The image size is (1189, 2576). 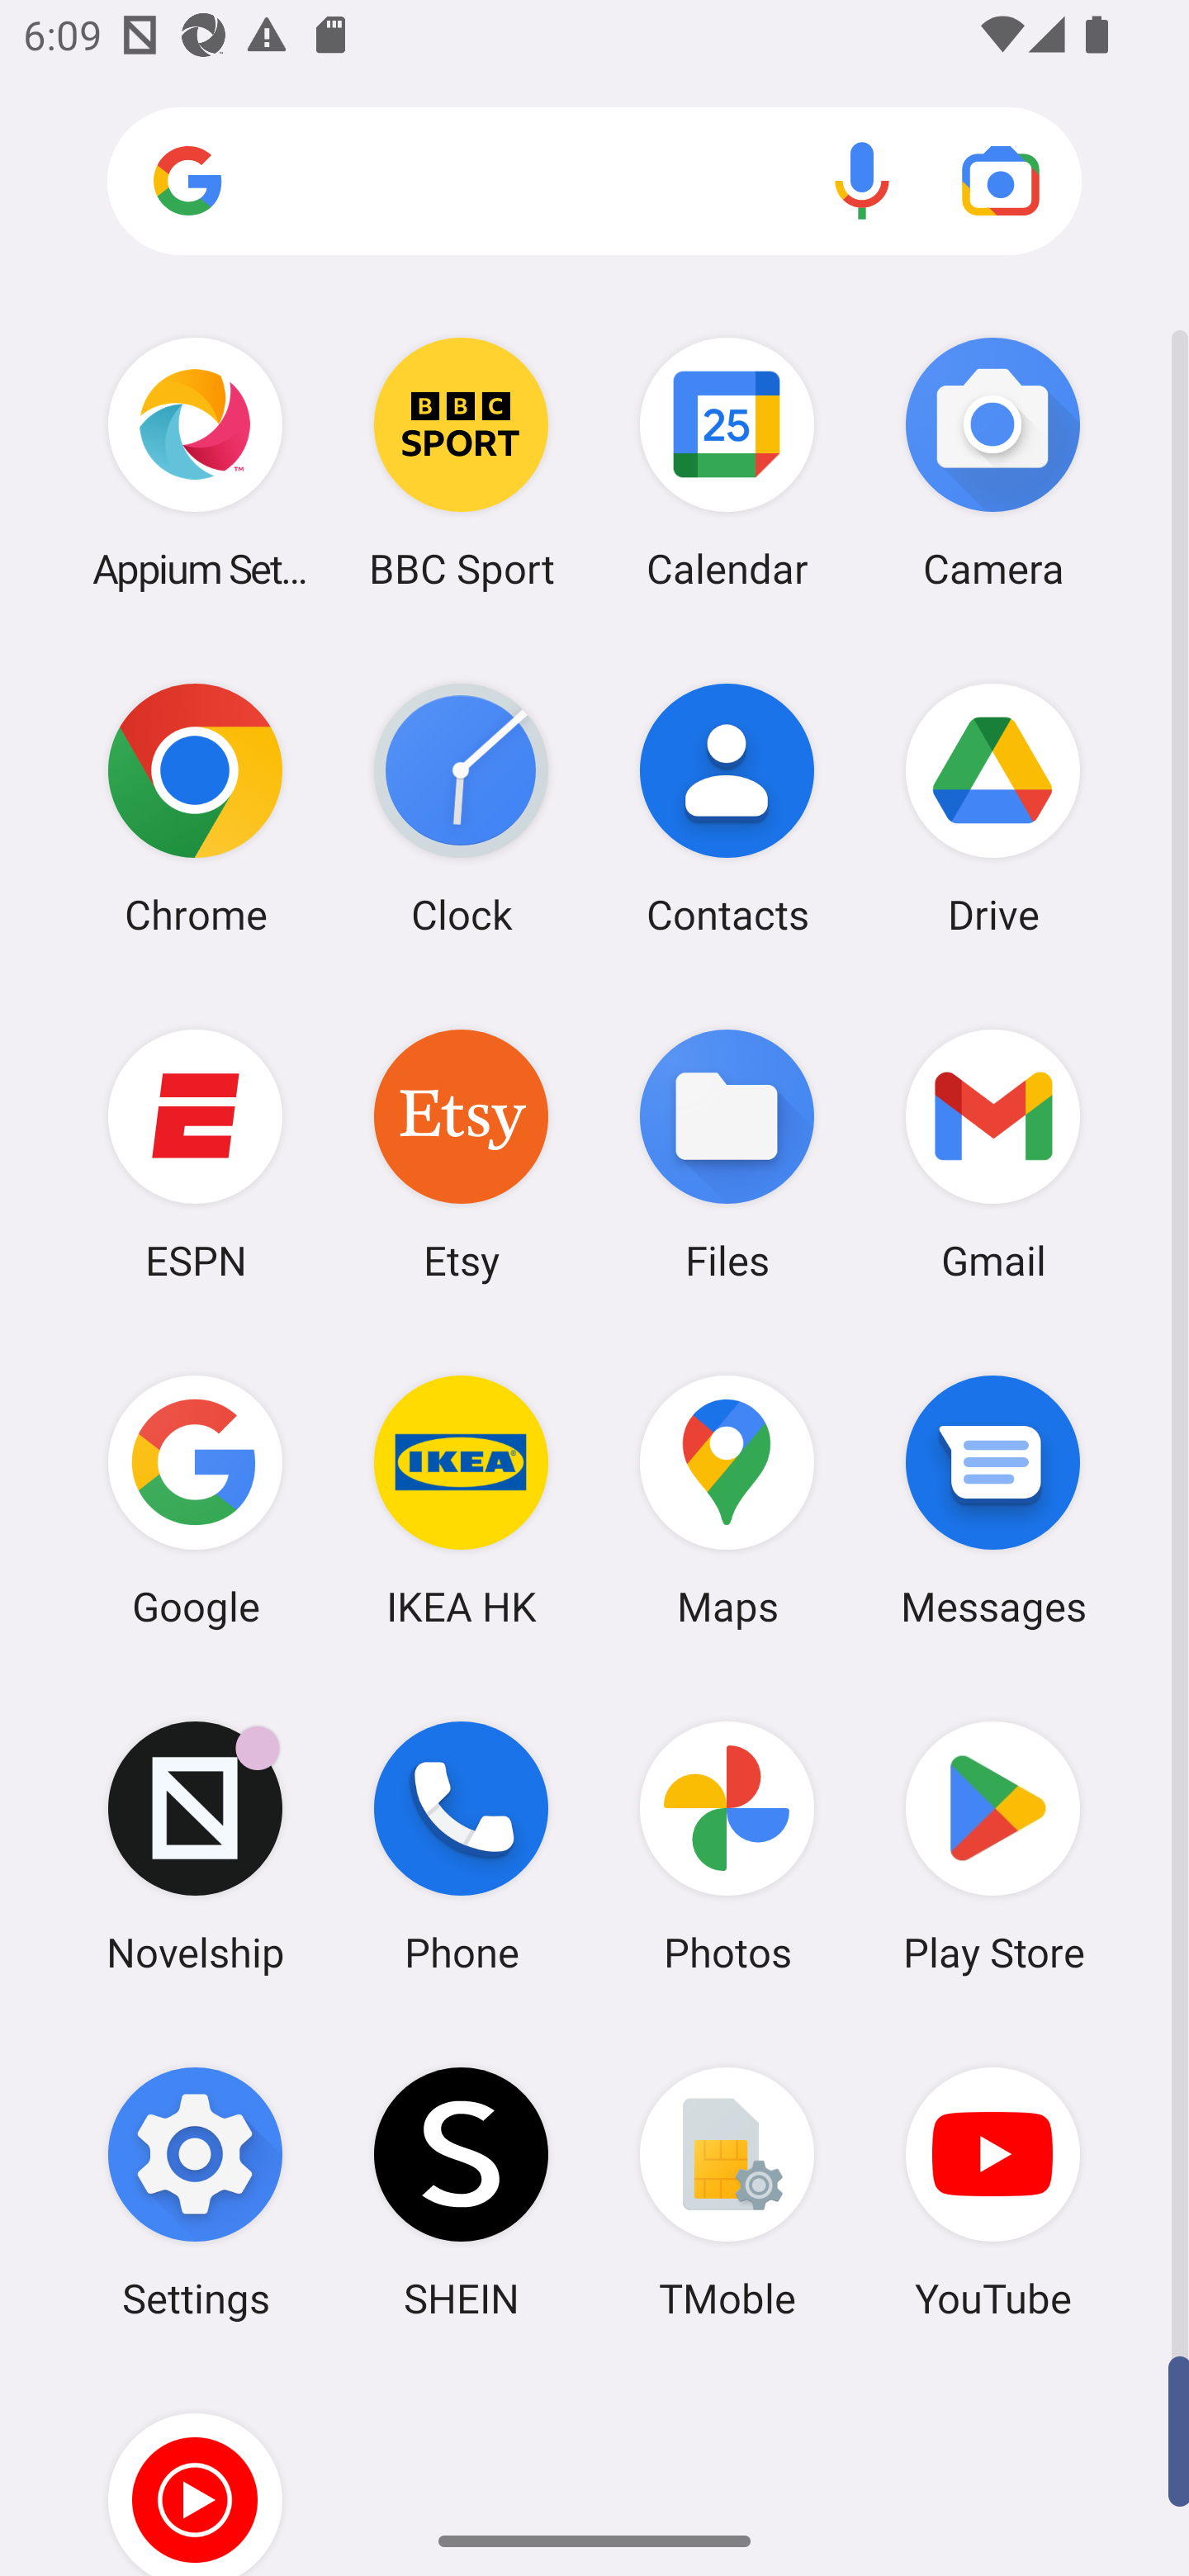 What do you see at coordinates (461, 462) in the screenshot?
I see `BBC Sport` at bounding box center [461, 462].